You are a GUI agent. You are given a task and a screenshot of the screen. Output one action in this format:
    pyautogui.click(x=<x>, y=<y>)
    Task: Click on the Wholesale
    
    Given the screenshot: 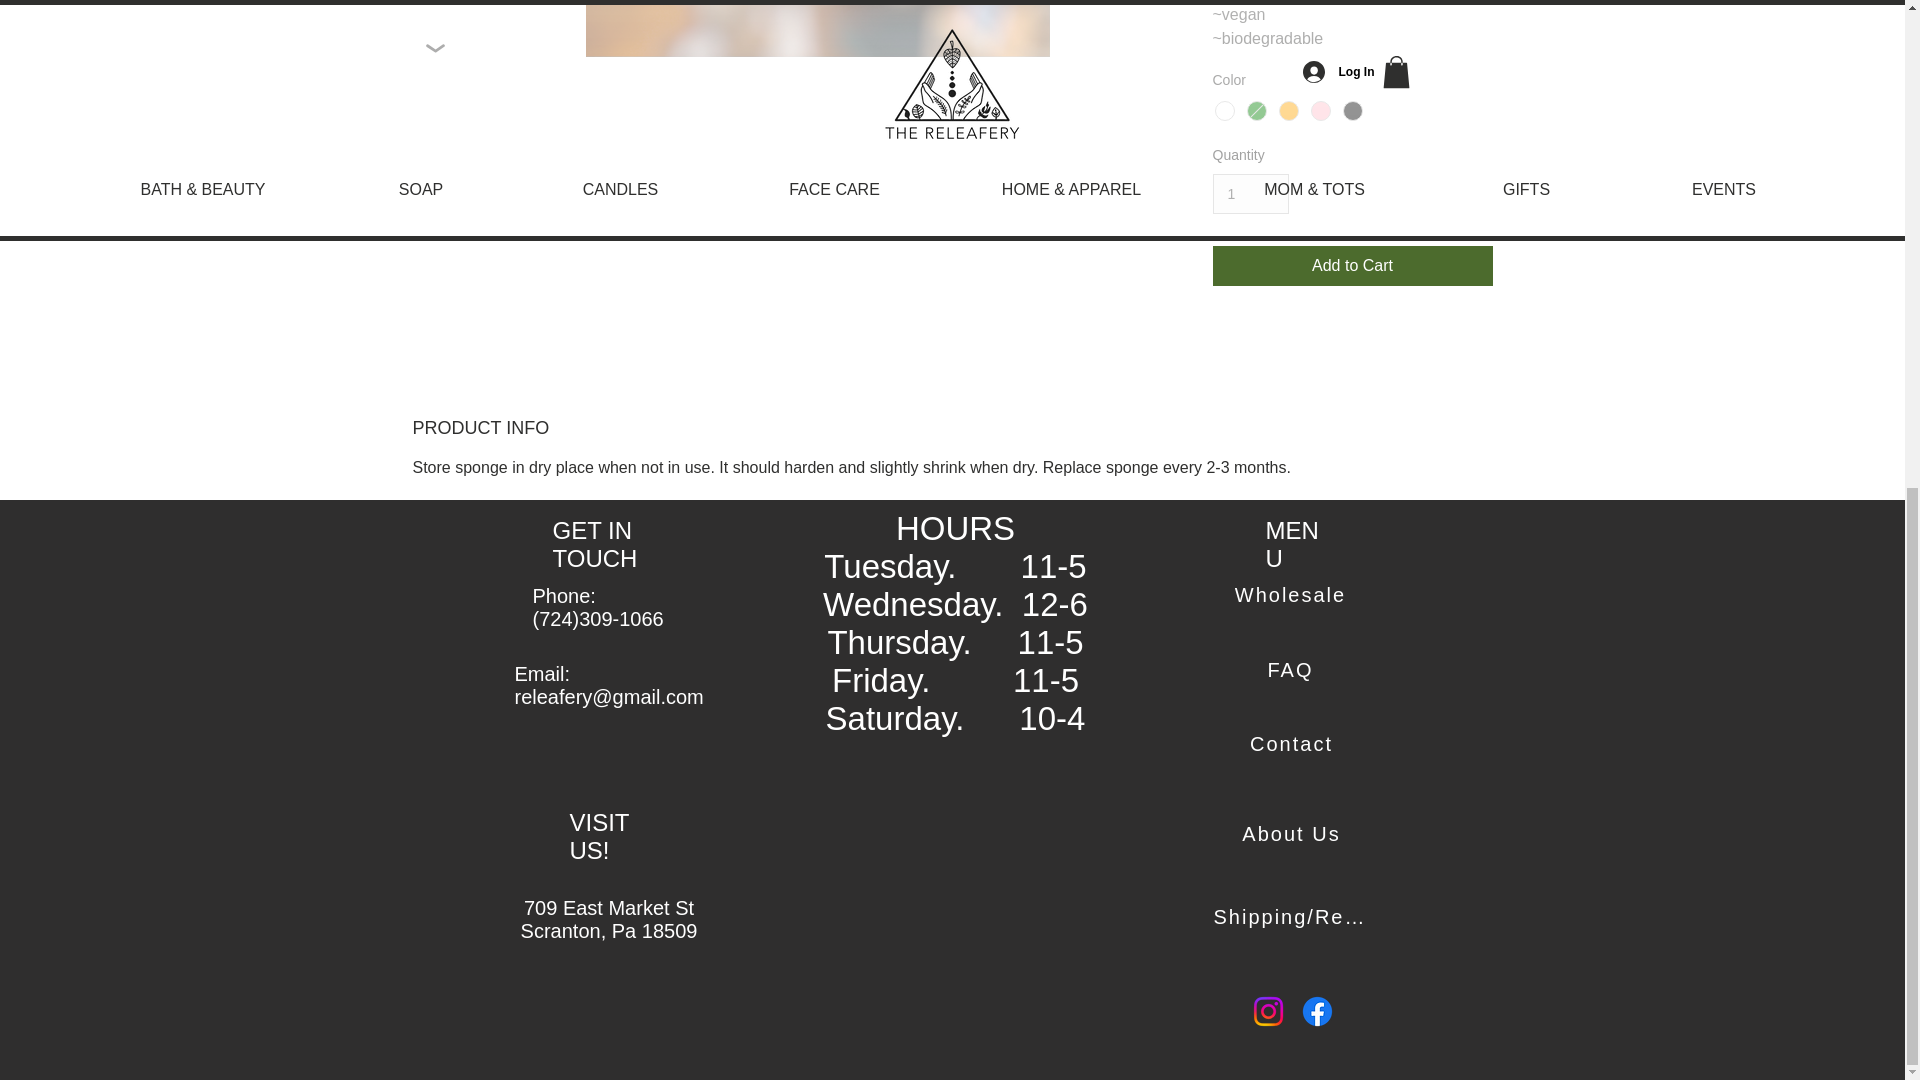 What is the action you would take?
    pyautogui.click(x=1292, y=595)
    